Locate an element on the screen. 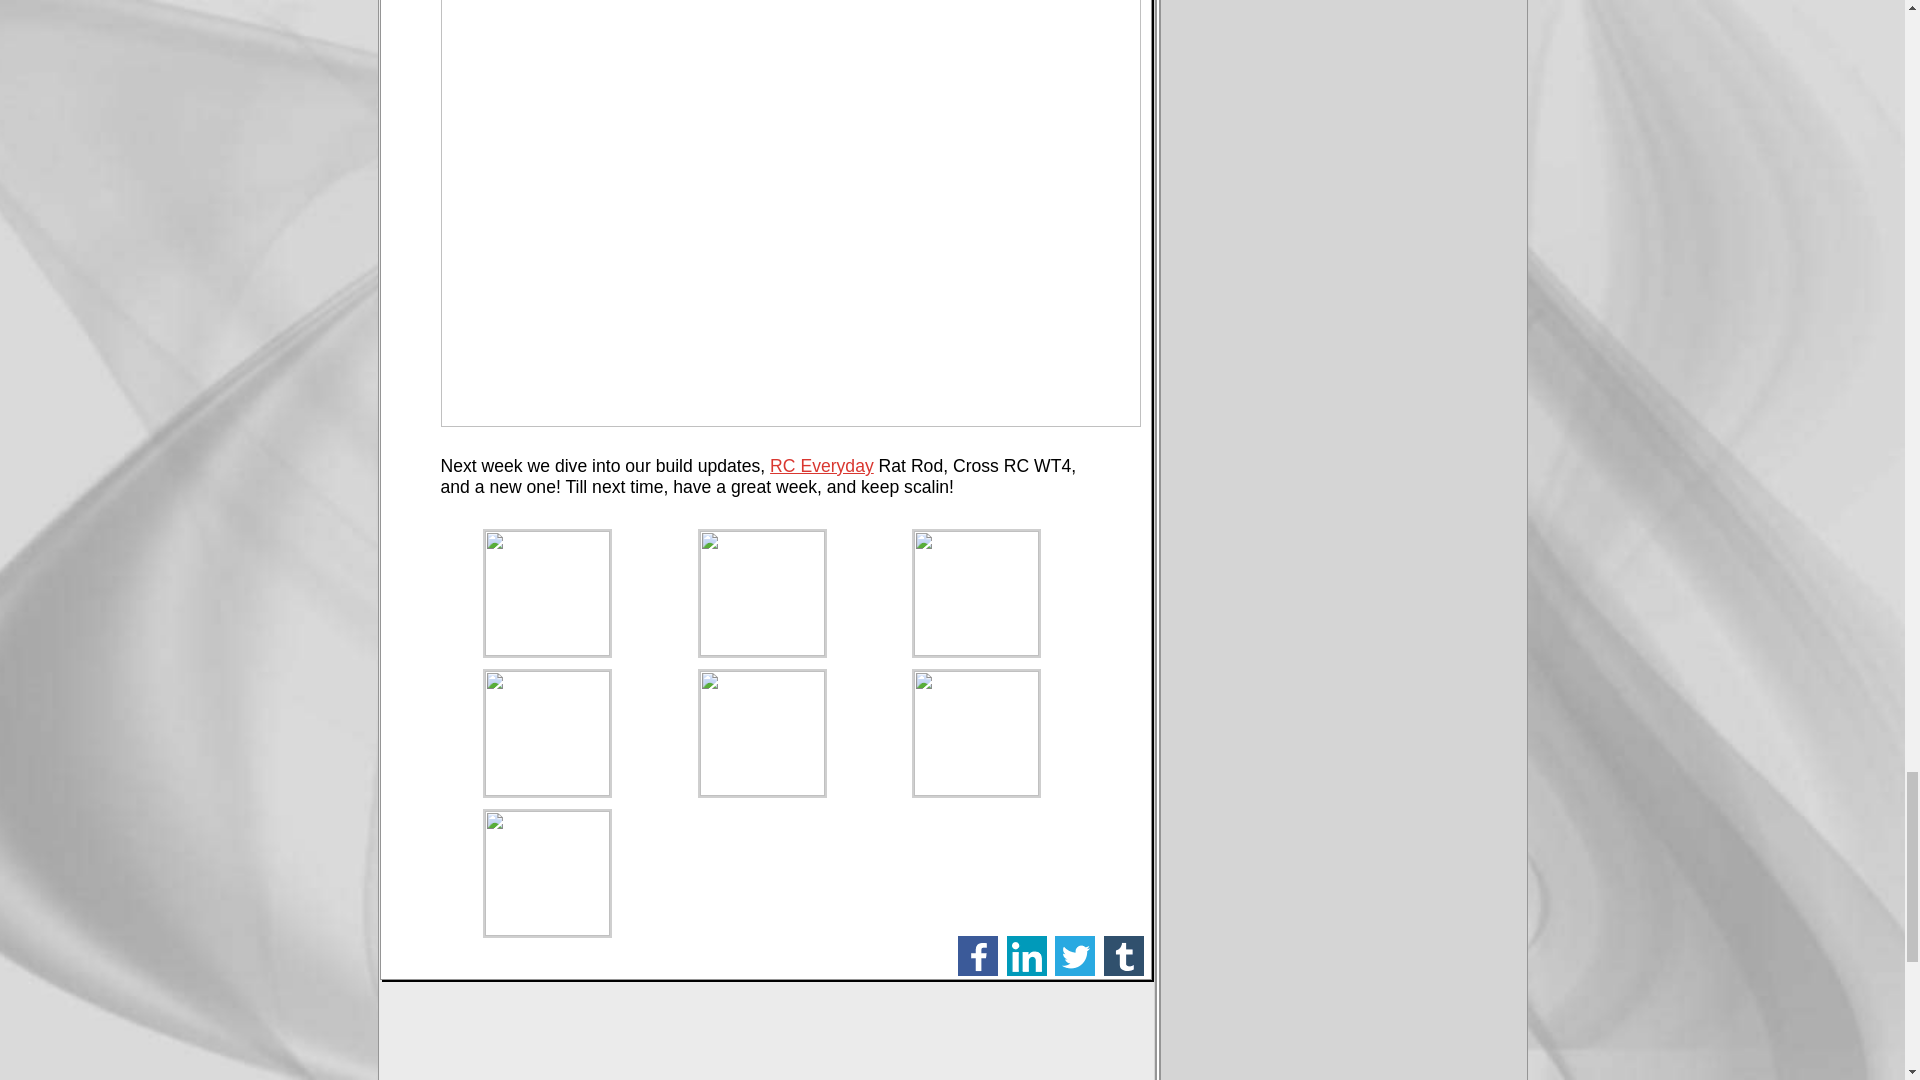  Share on Twitter is located at coordinates (1074, 956).